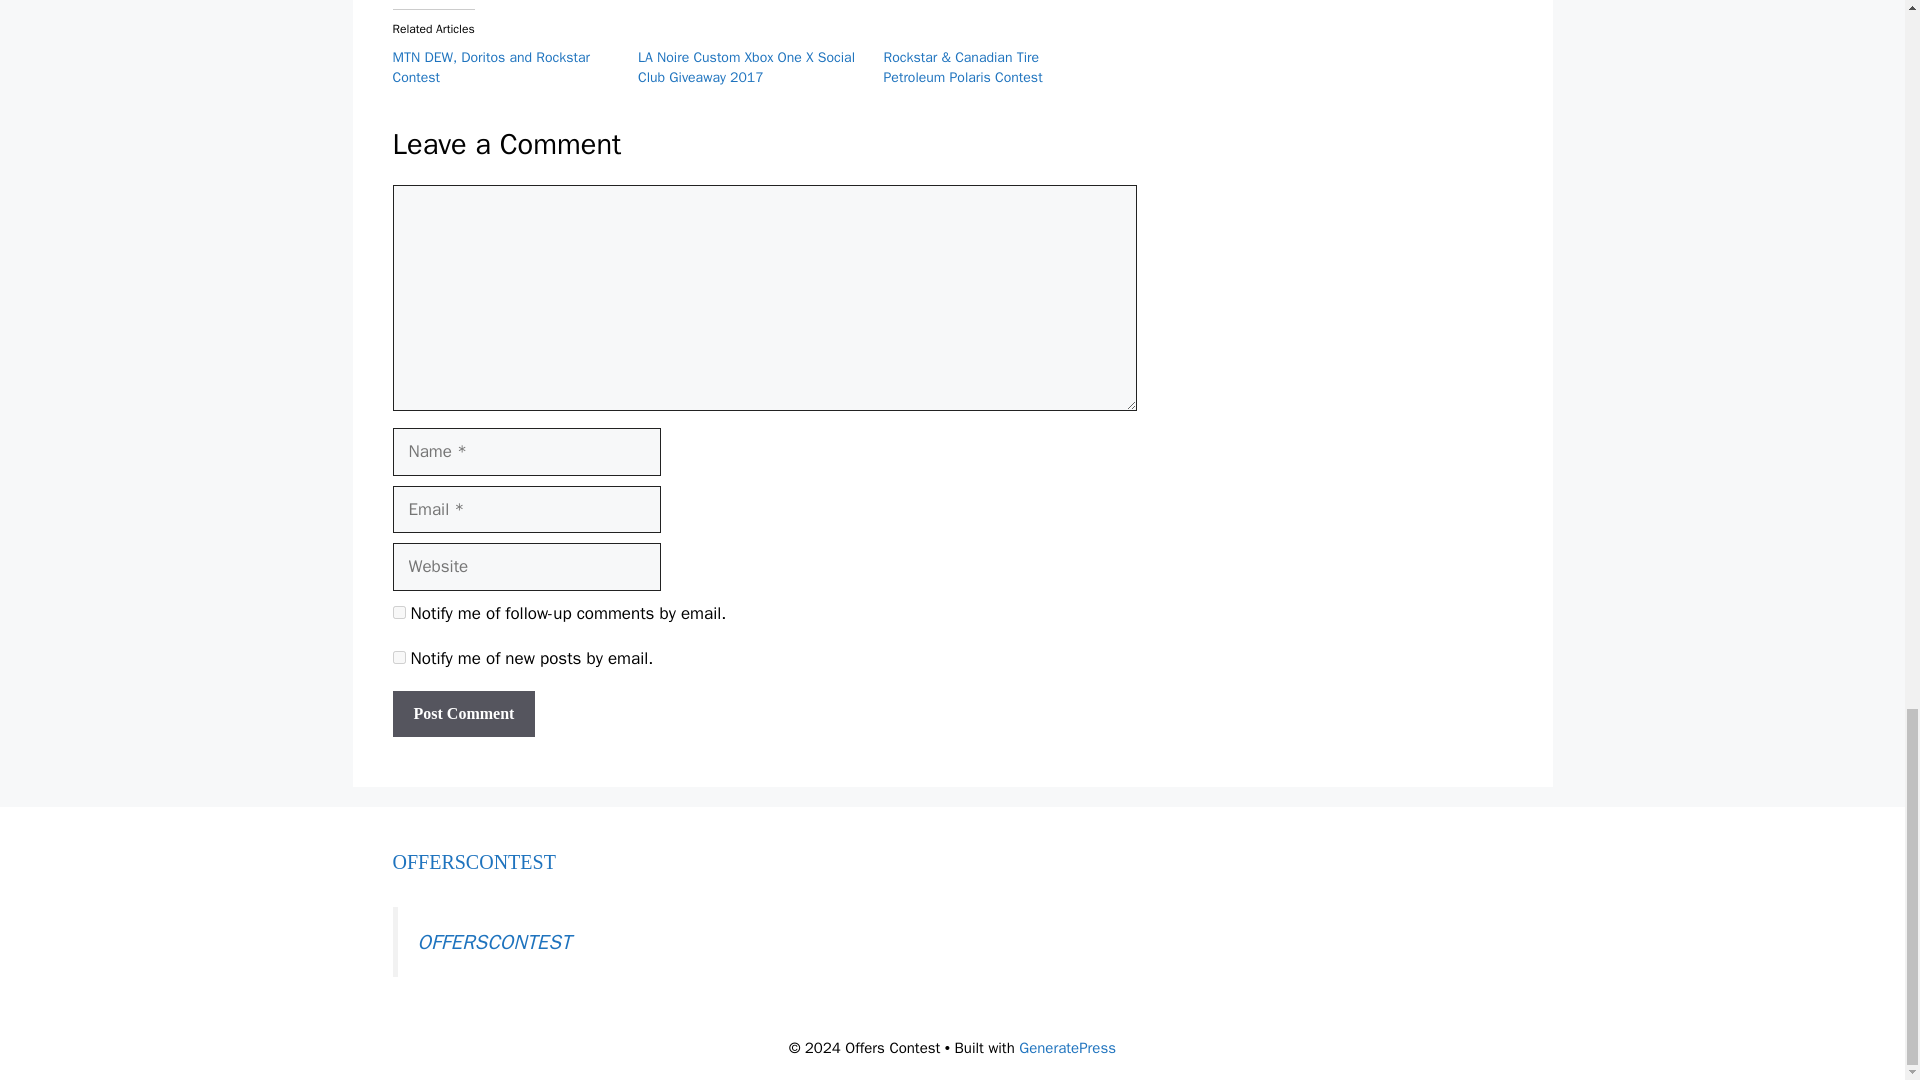 This screenshot has height=1080, width=1920. What do you see at coordinates (463, 714) in the screenshot?
I see `Post Comment` at bounding box center [463, 714].